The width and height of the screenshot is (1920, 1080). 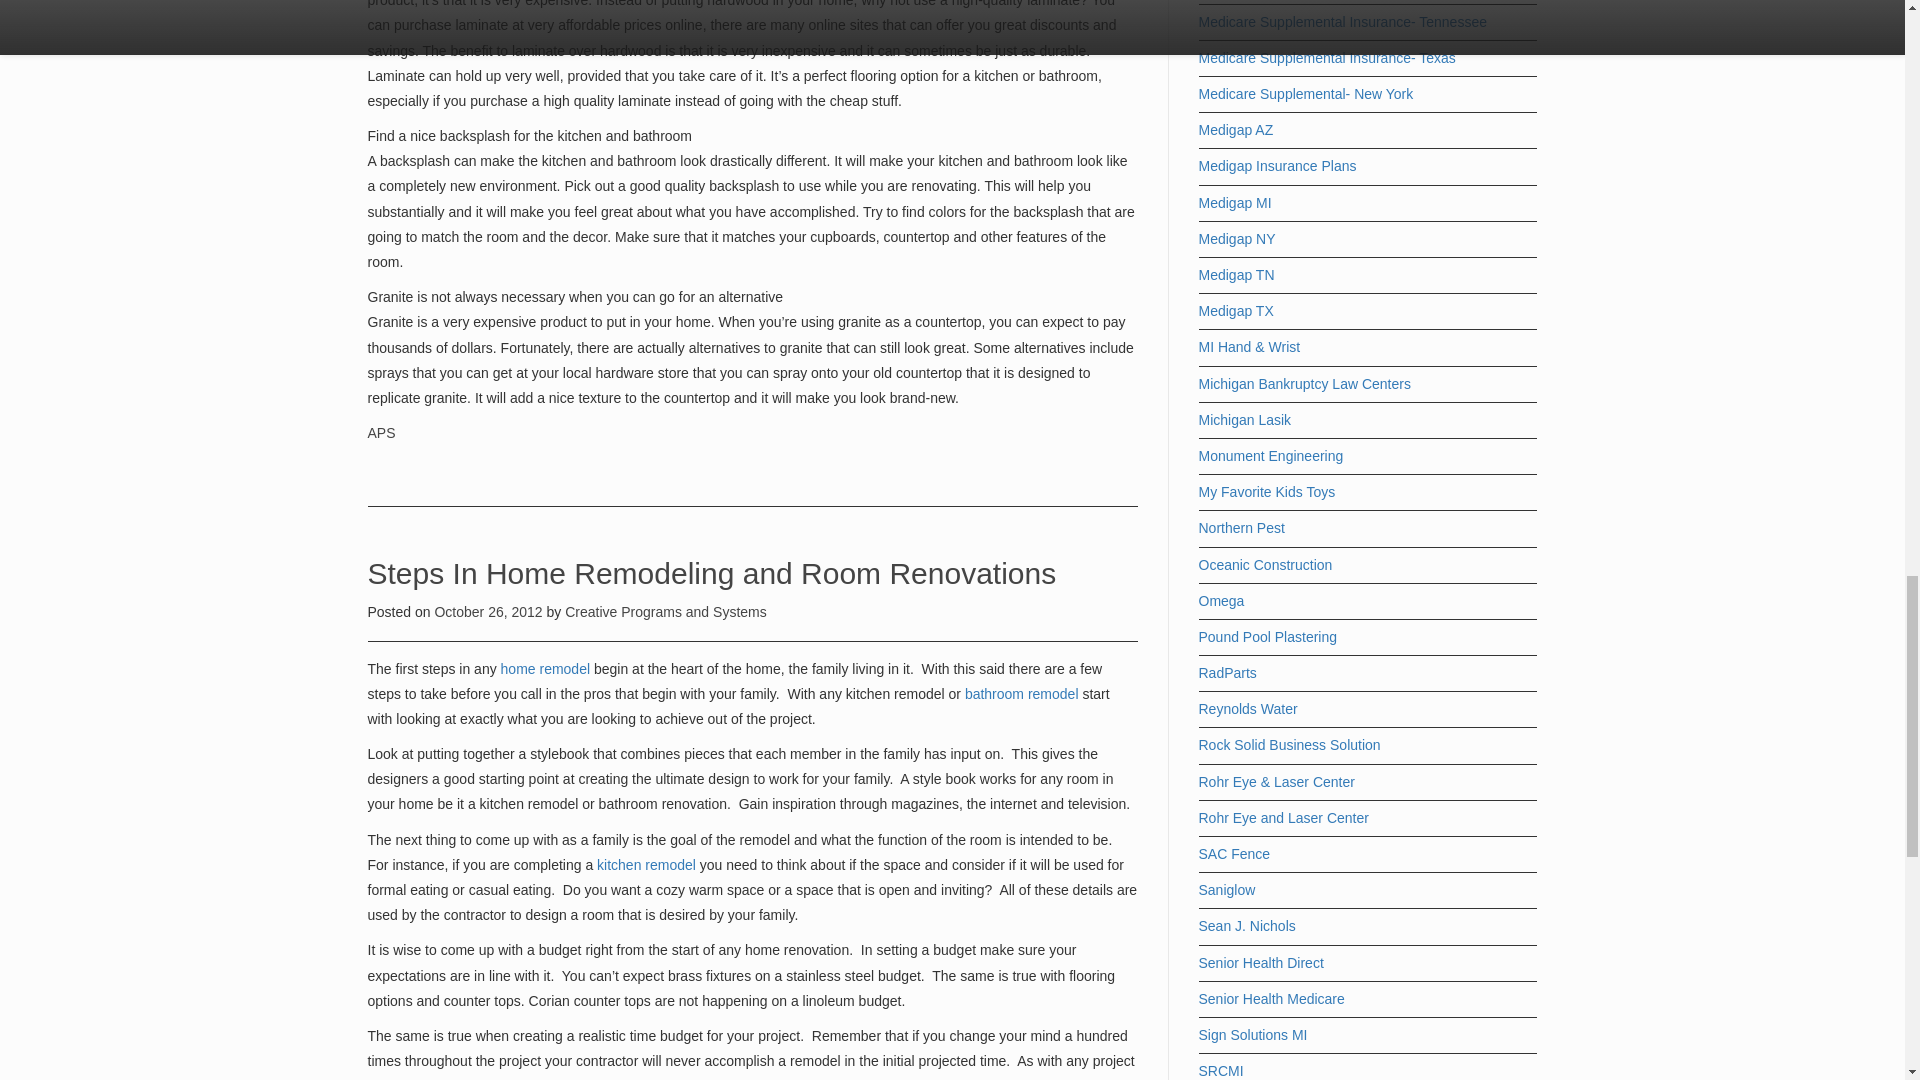 I want to click on October 26, 2012, so click(x=489, y=611).